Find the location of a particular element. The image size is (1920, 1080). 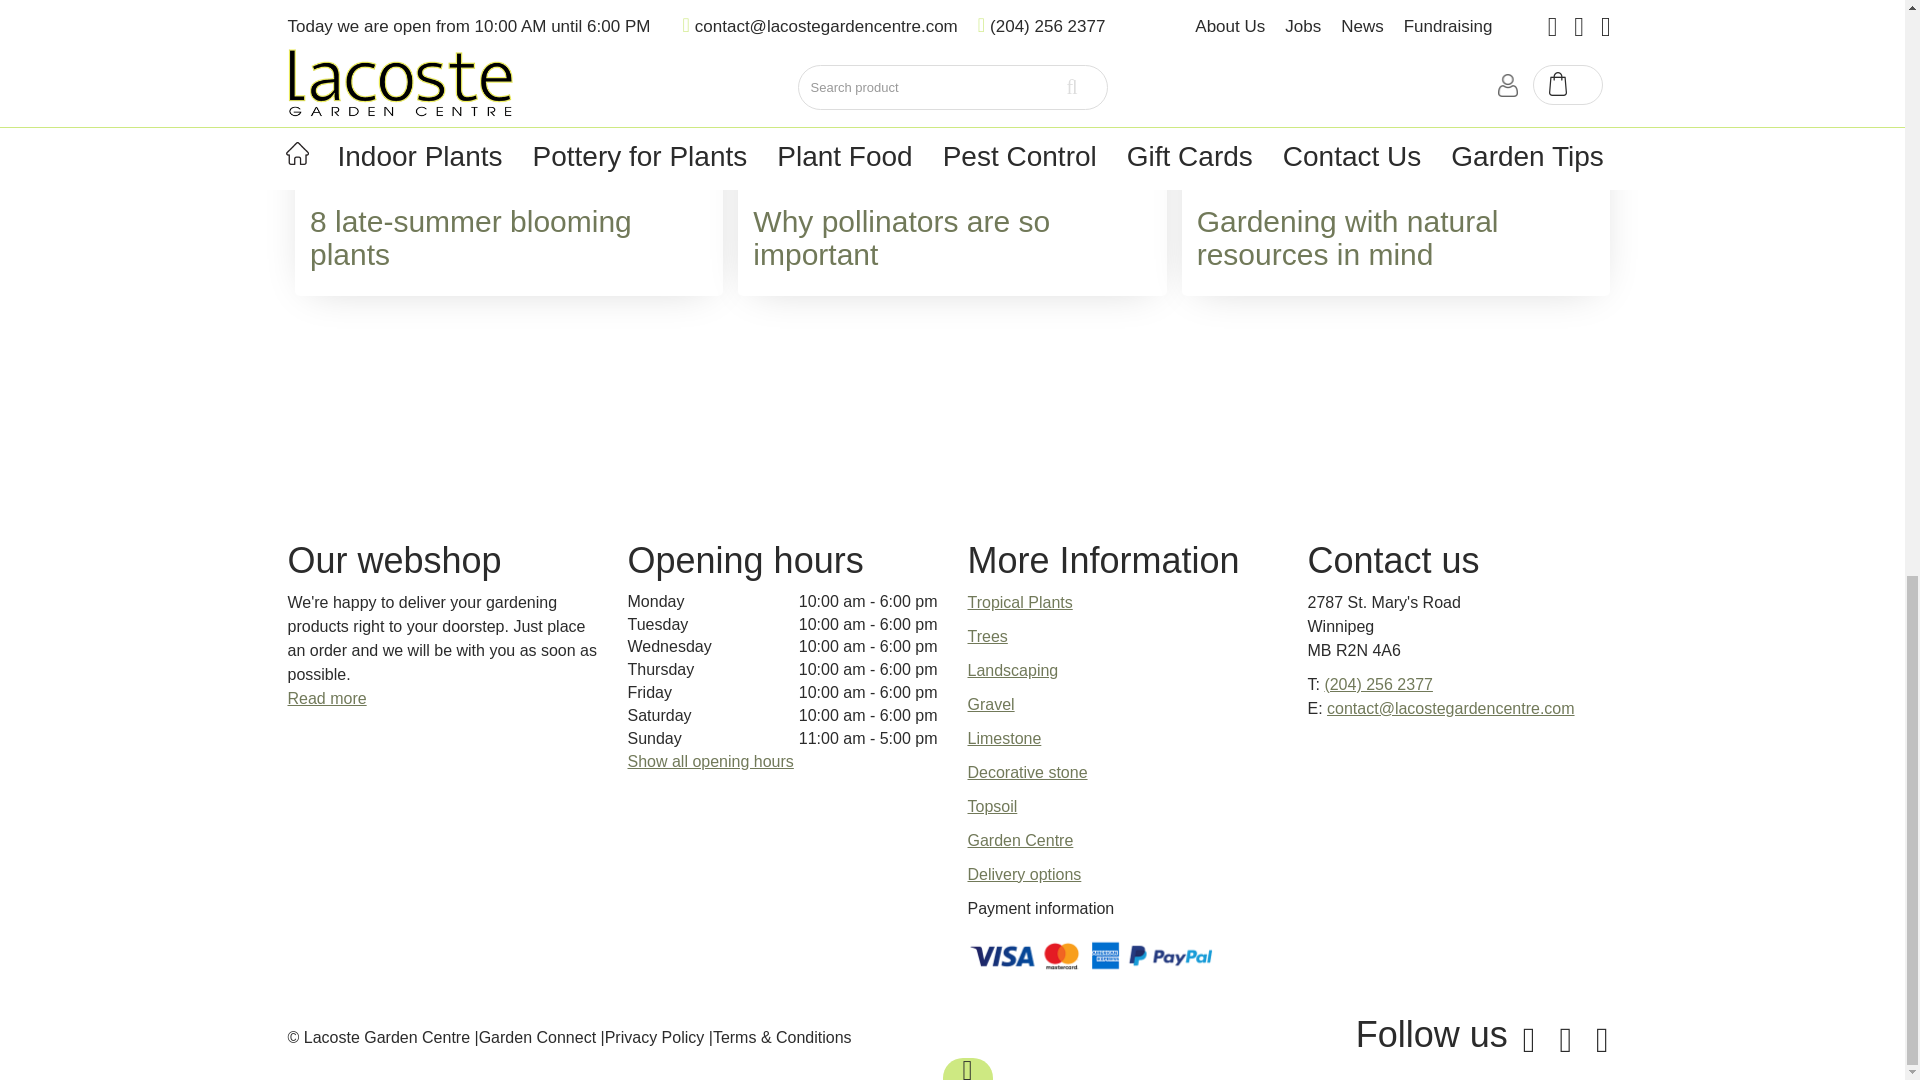

Gardening with natural resources in mind is located at coordinates (1348, 238).